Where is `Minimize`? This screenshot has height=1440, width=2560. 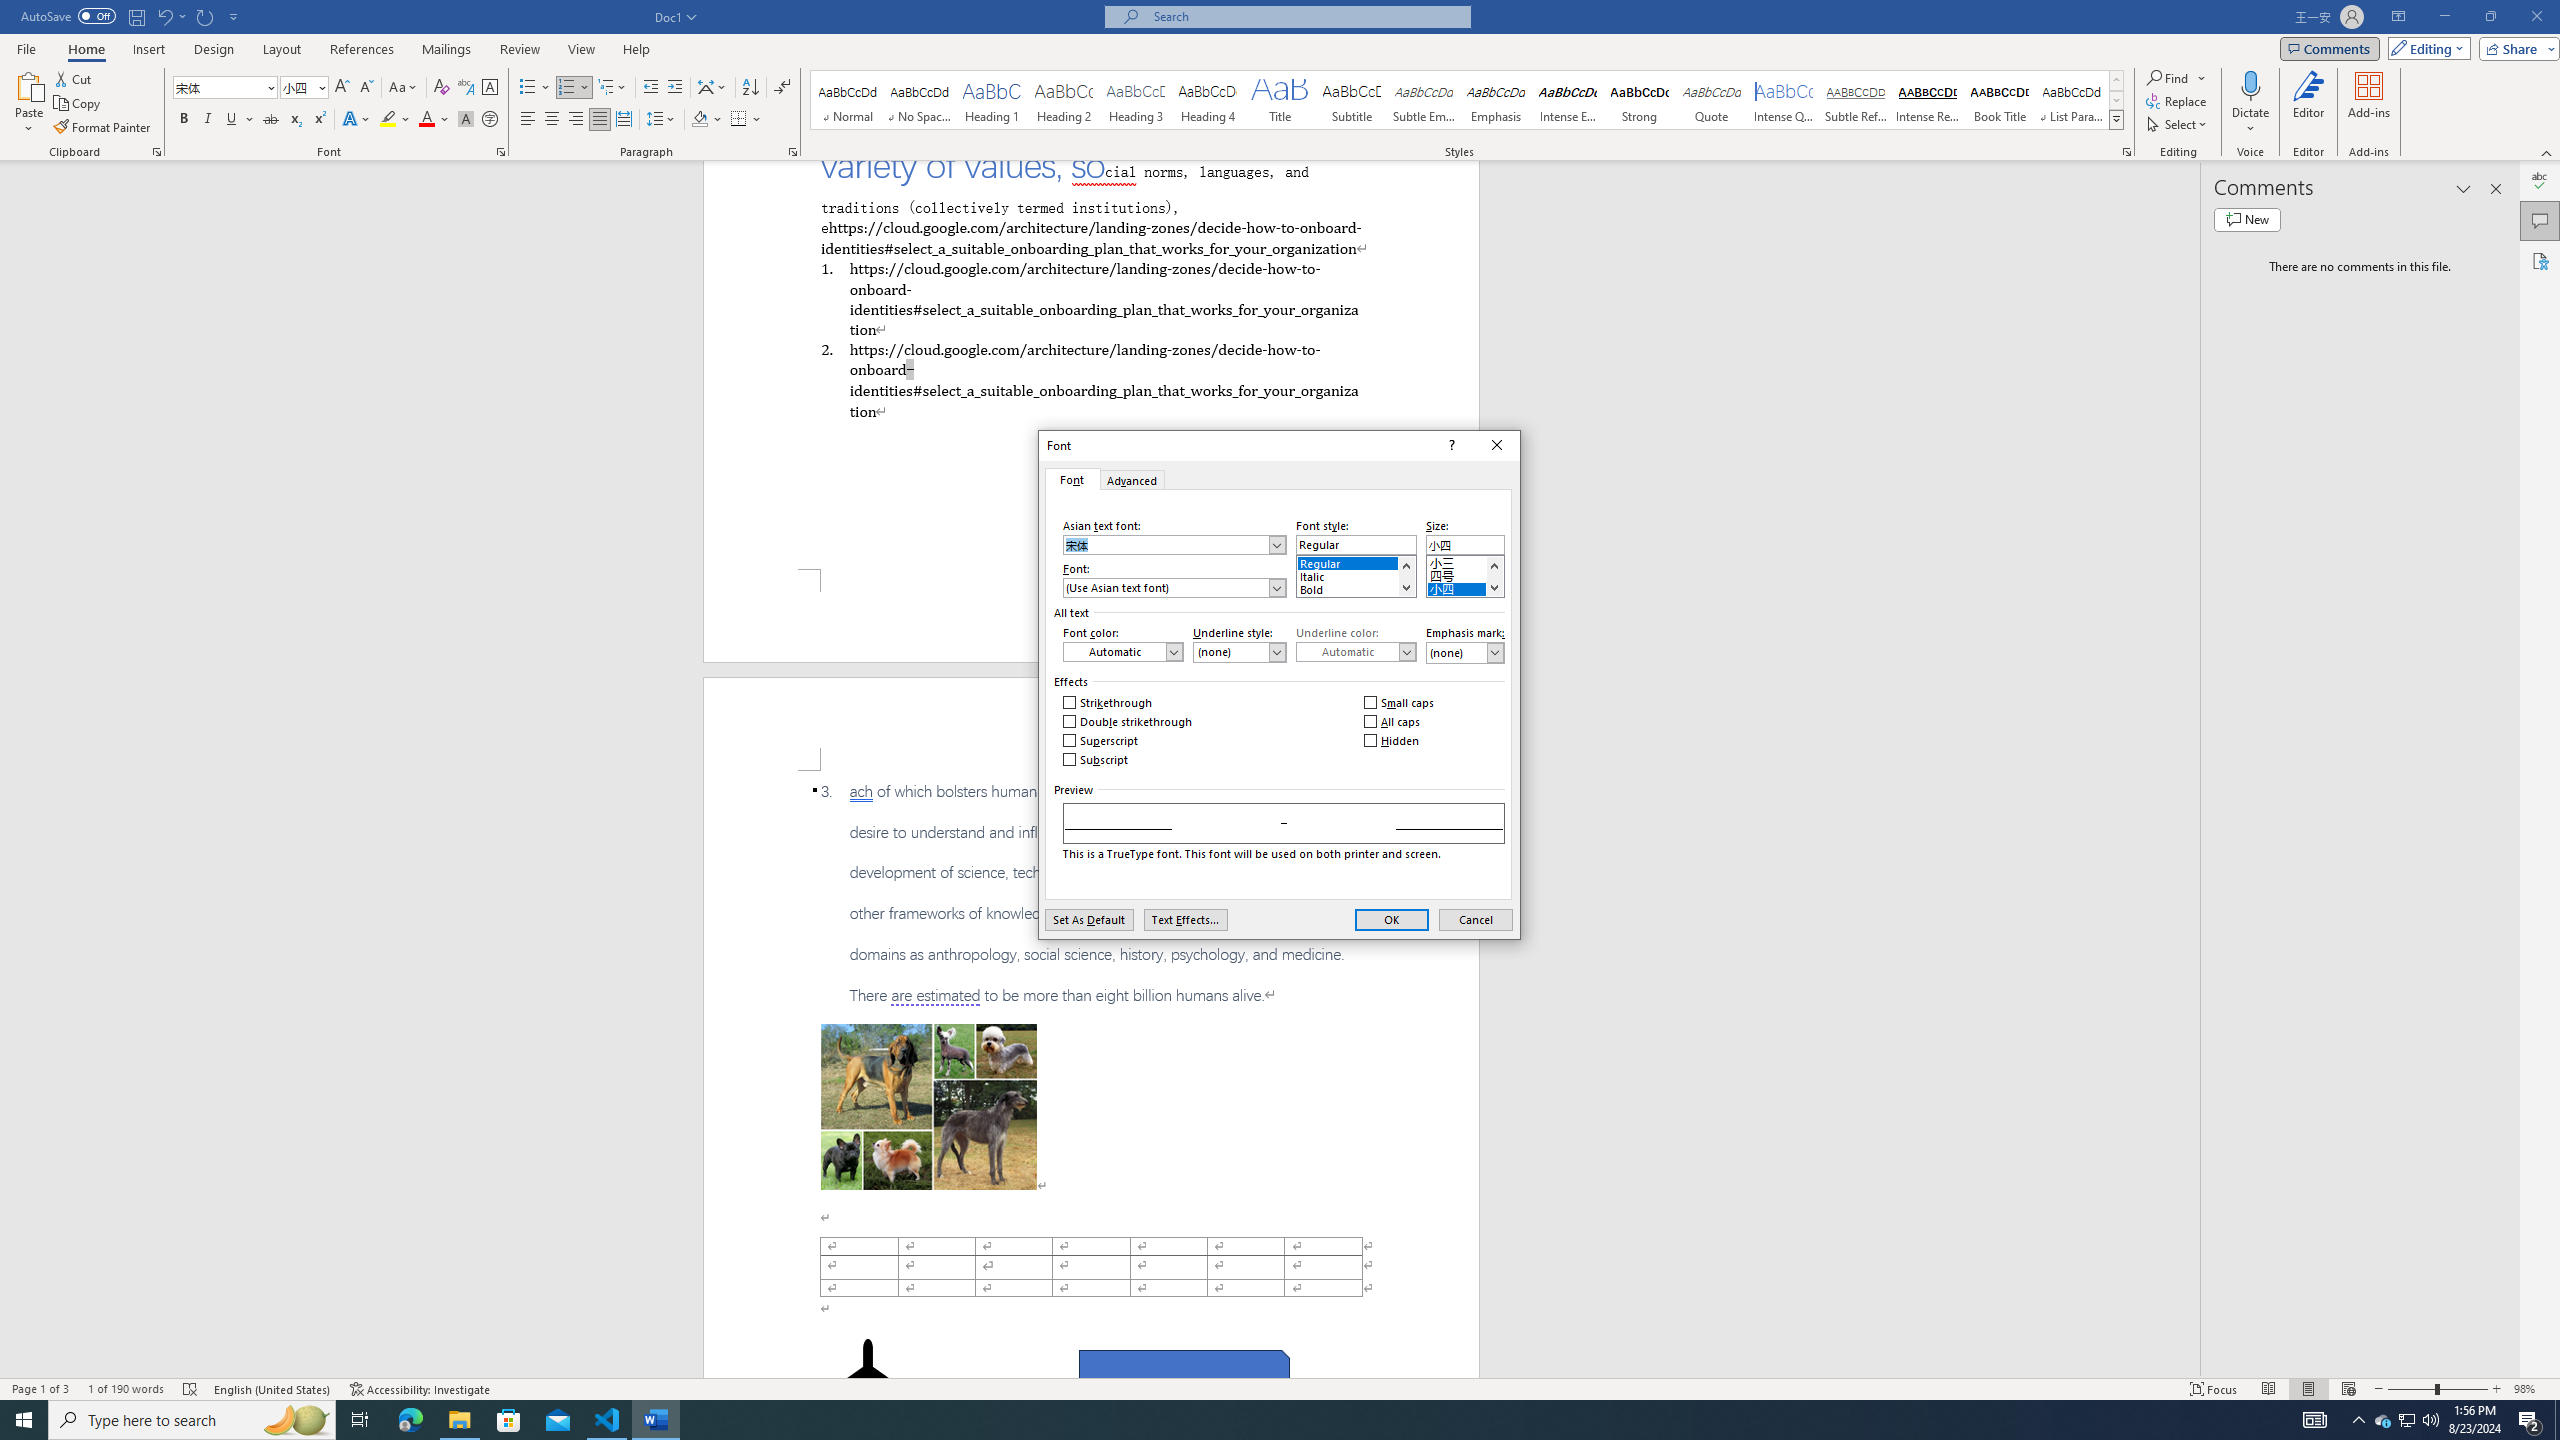 Minimize is located at coordinates (2444, 17).